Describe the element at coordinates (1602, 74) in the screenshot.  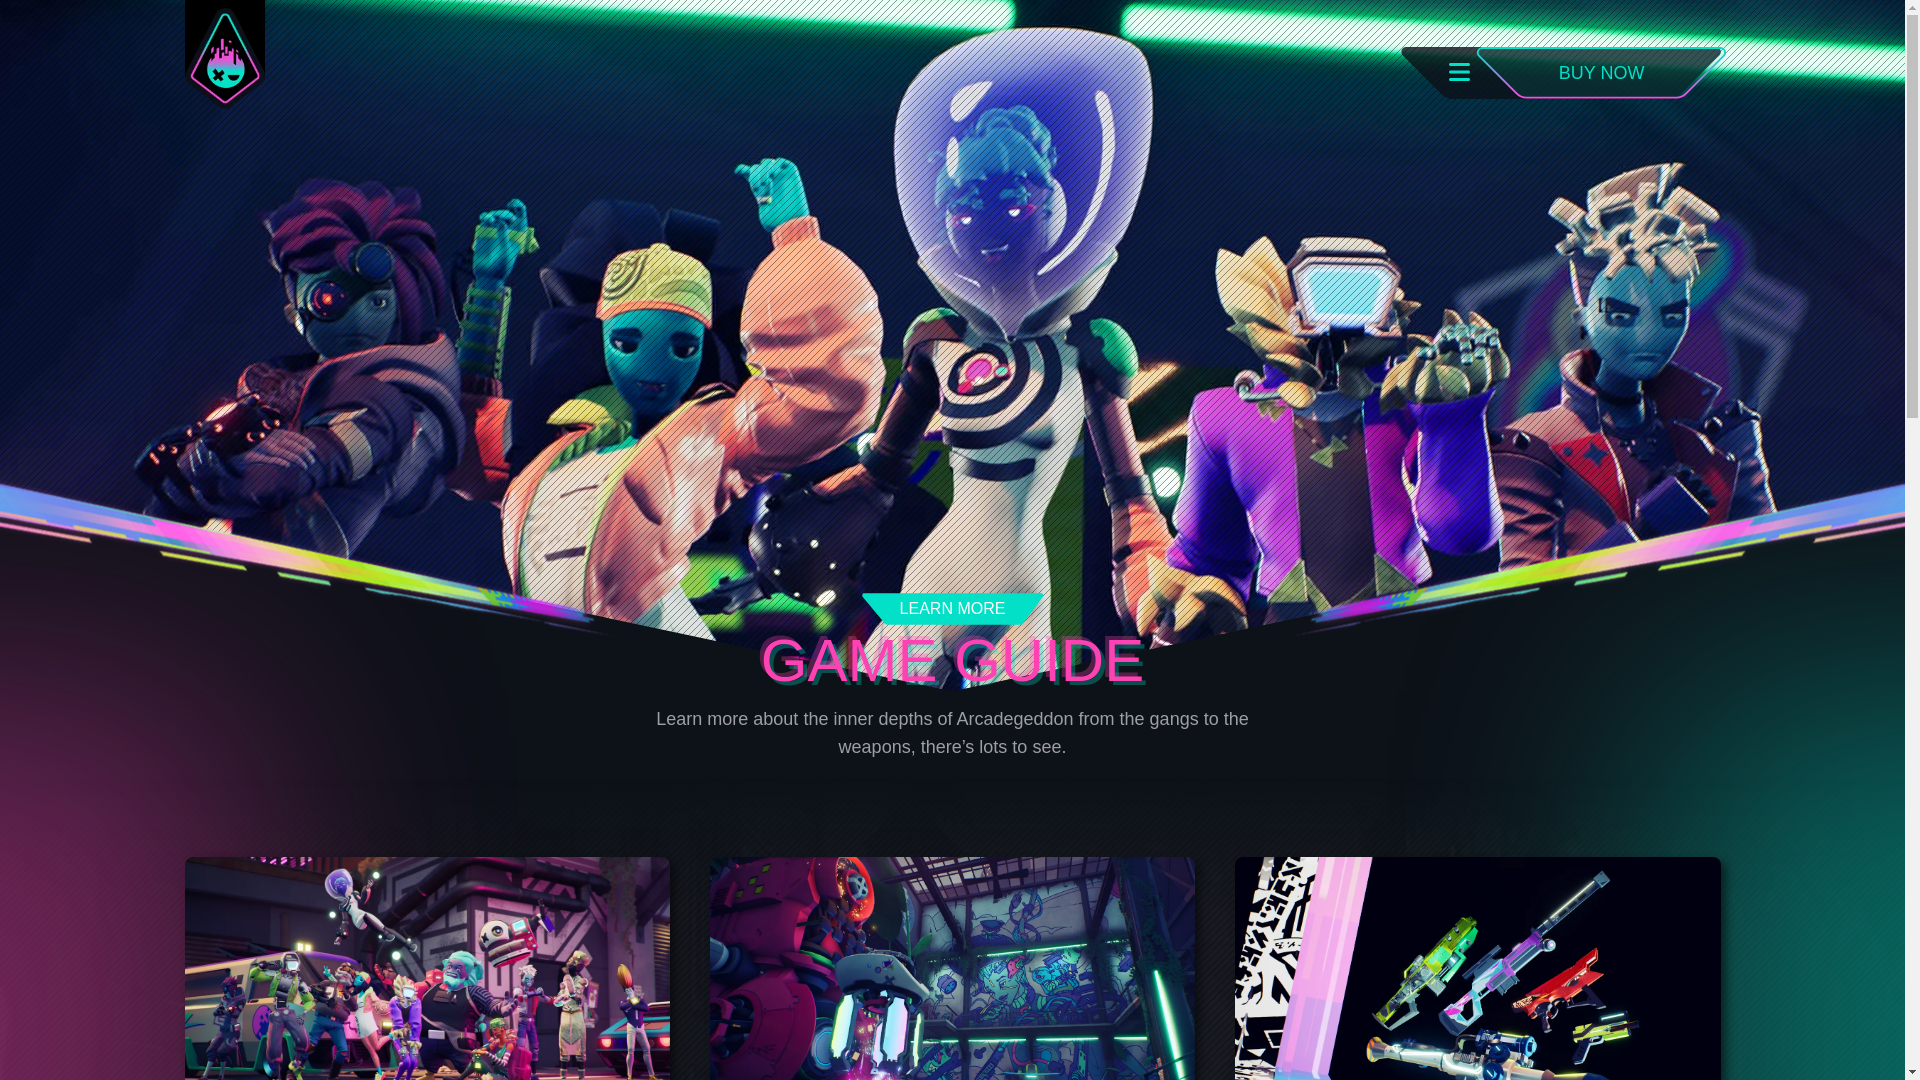
I see `BUY NOW` at that location.